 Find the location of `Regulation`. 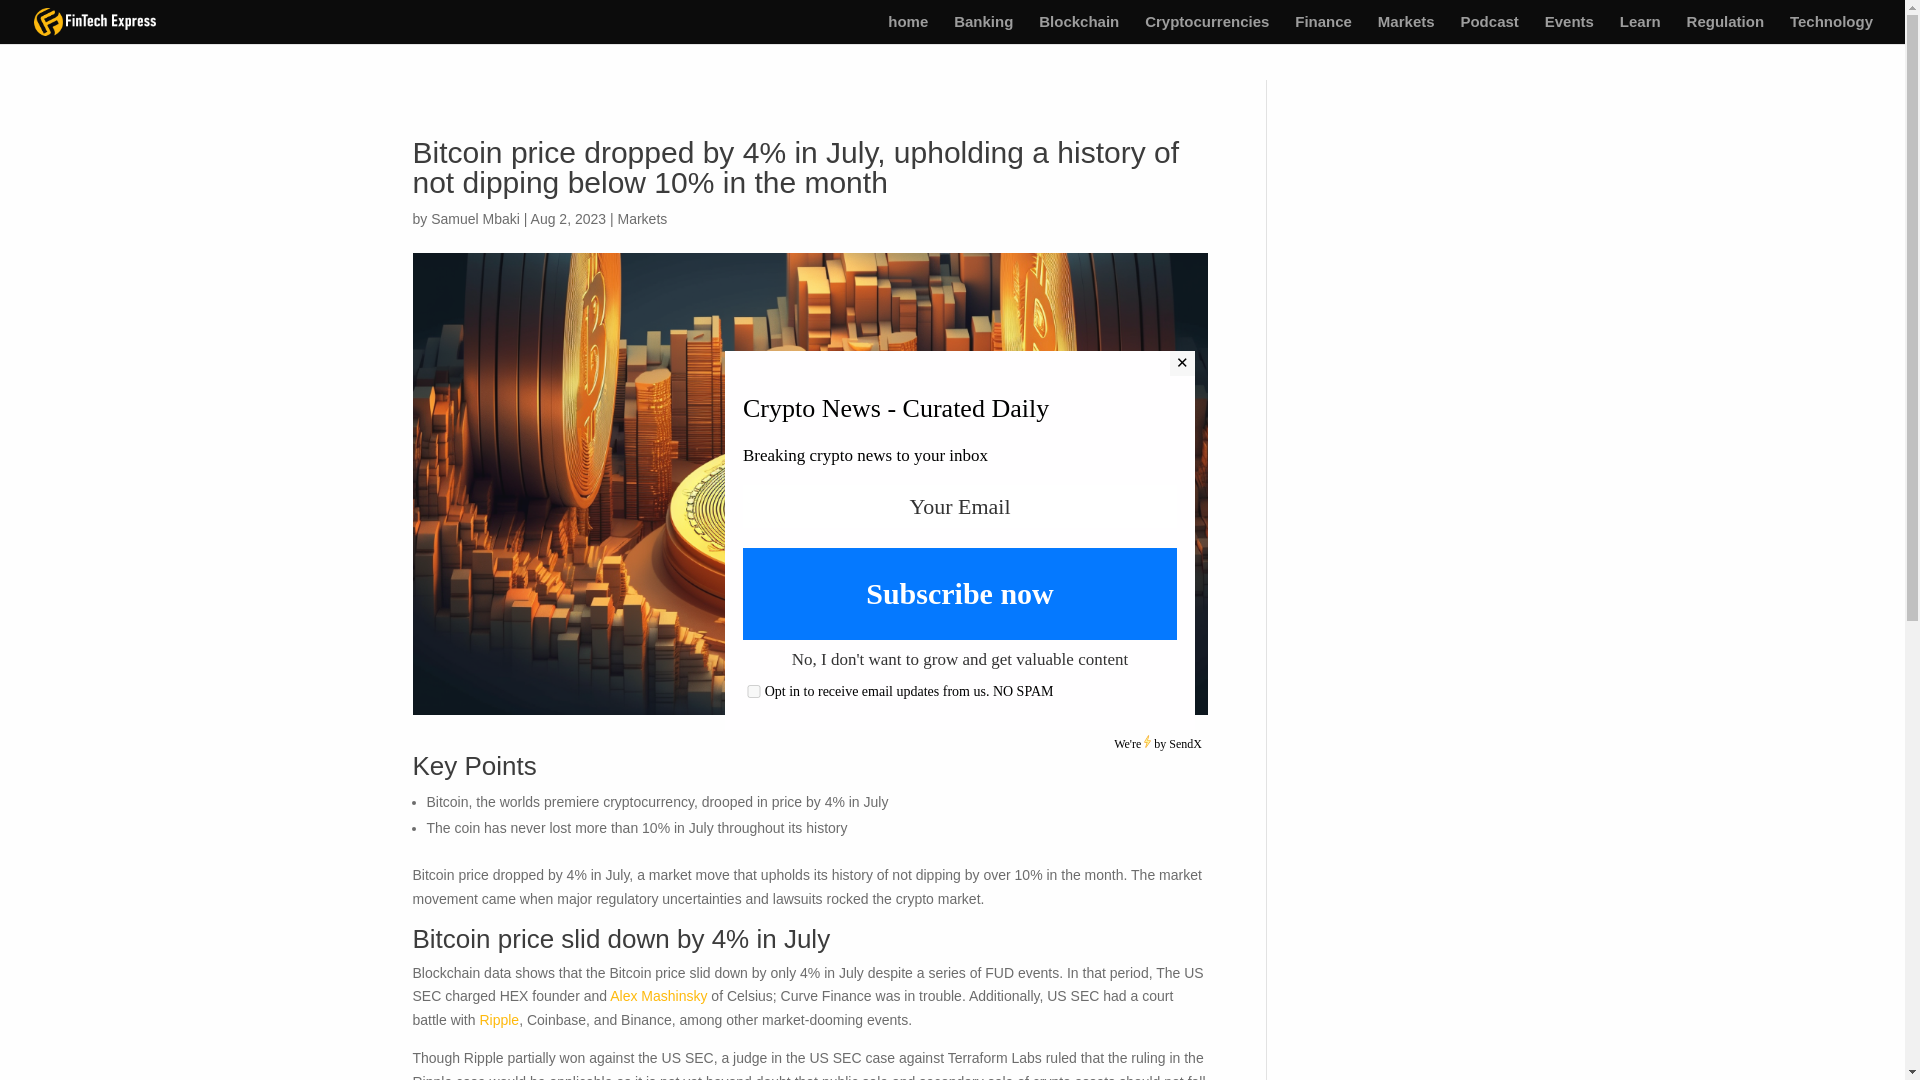

Regulation is located at coordinates (1726, 30).